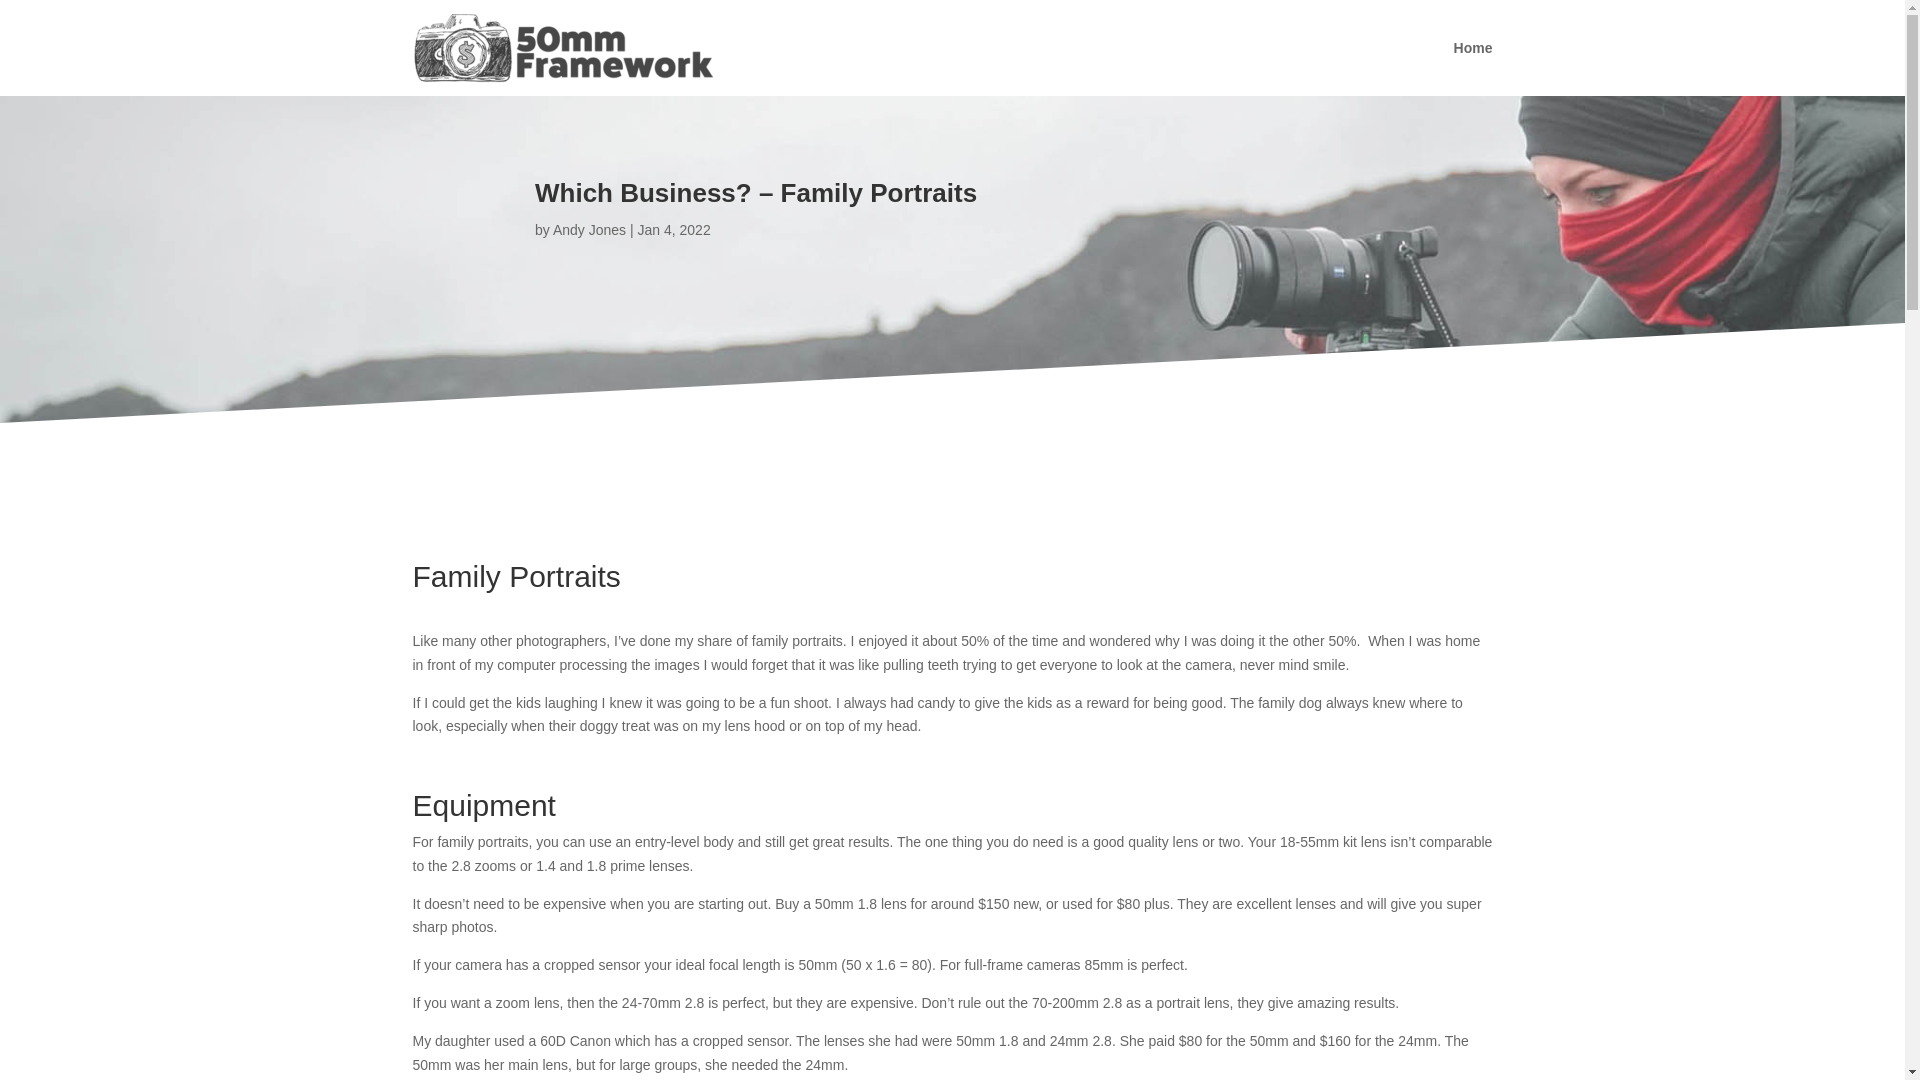 This screenshot has width=1920, height=1080. Describe the element at coordinates (588, 230) in the screenshot. I see `Andy Jones` at that location.